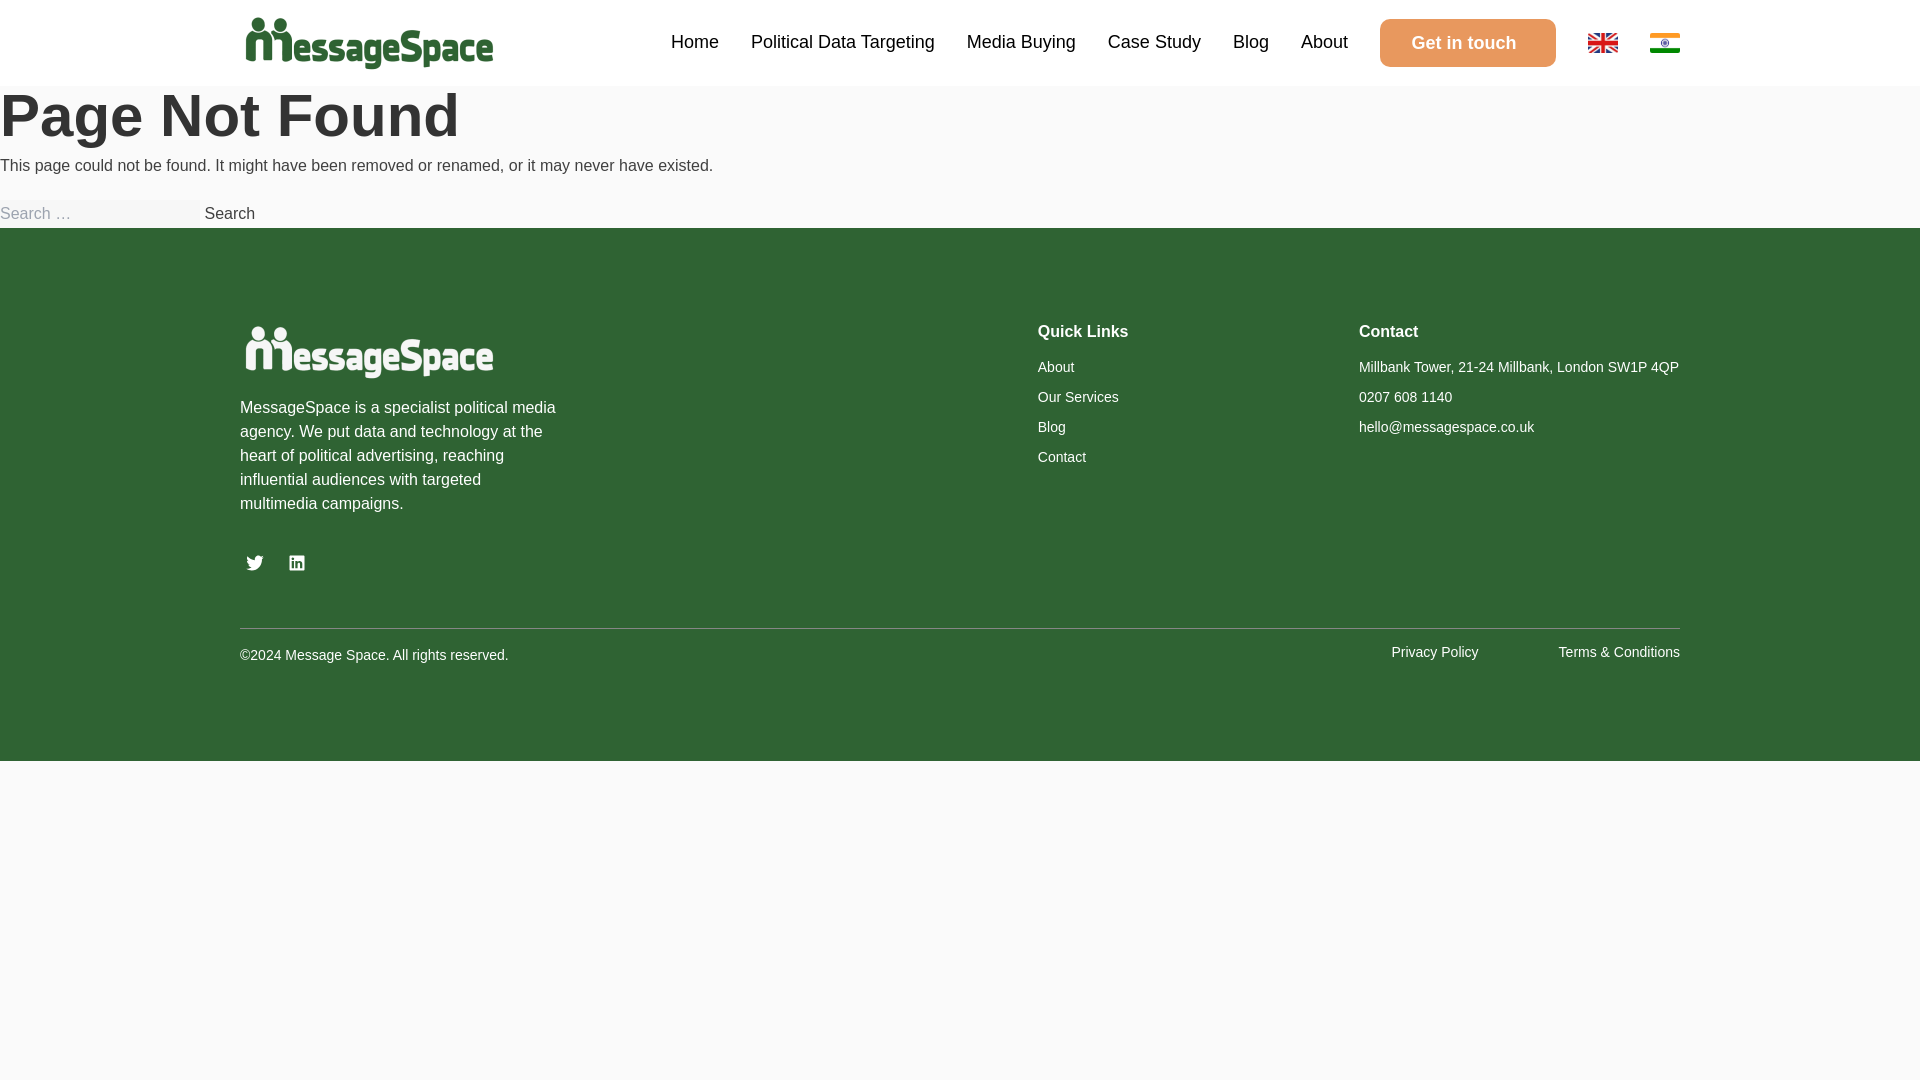 This screenshot has width=1920, height=1080. I want to click on 0207 608 1140, so click(1405, 396).